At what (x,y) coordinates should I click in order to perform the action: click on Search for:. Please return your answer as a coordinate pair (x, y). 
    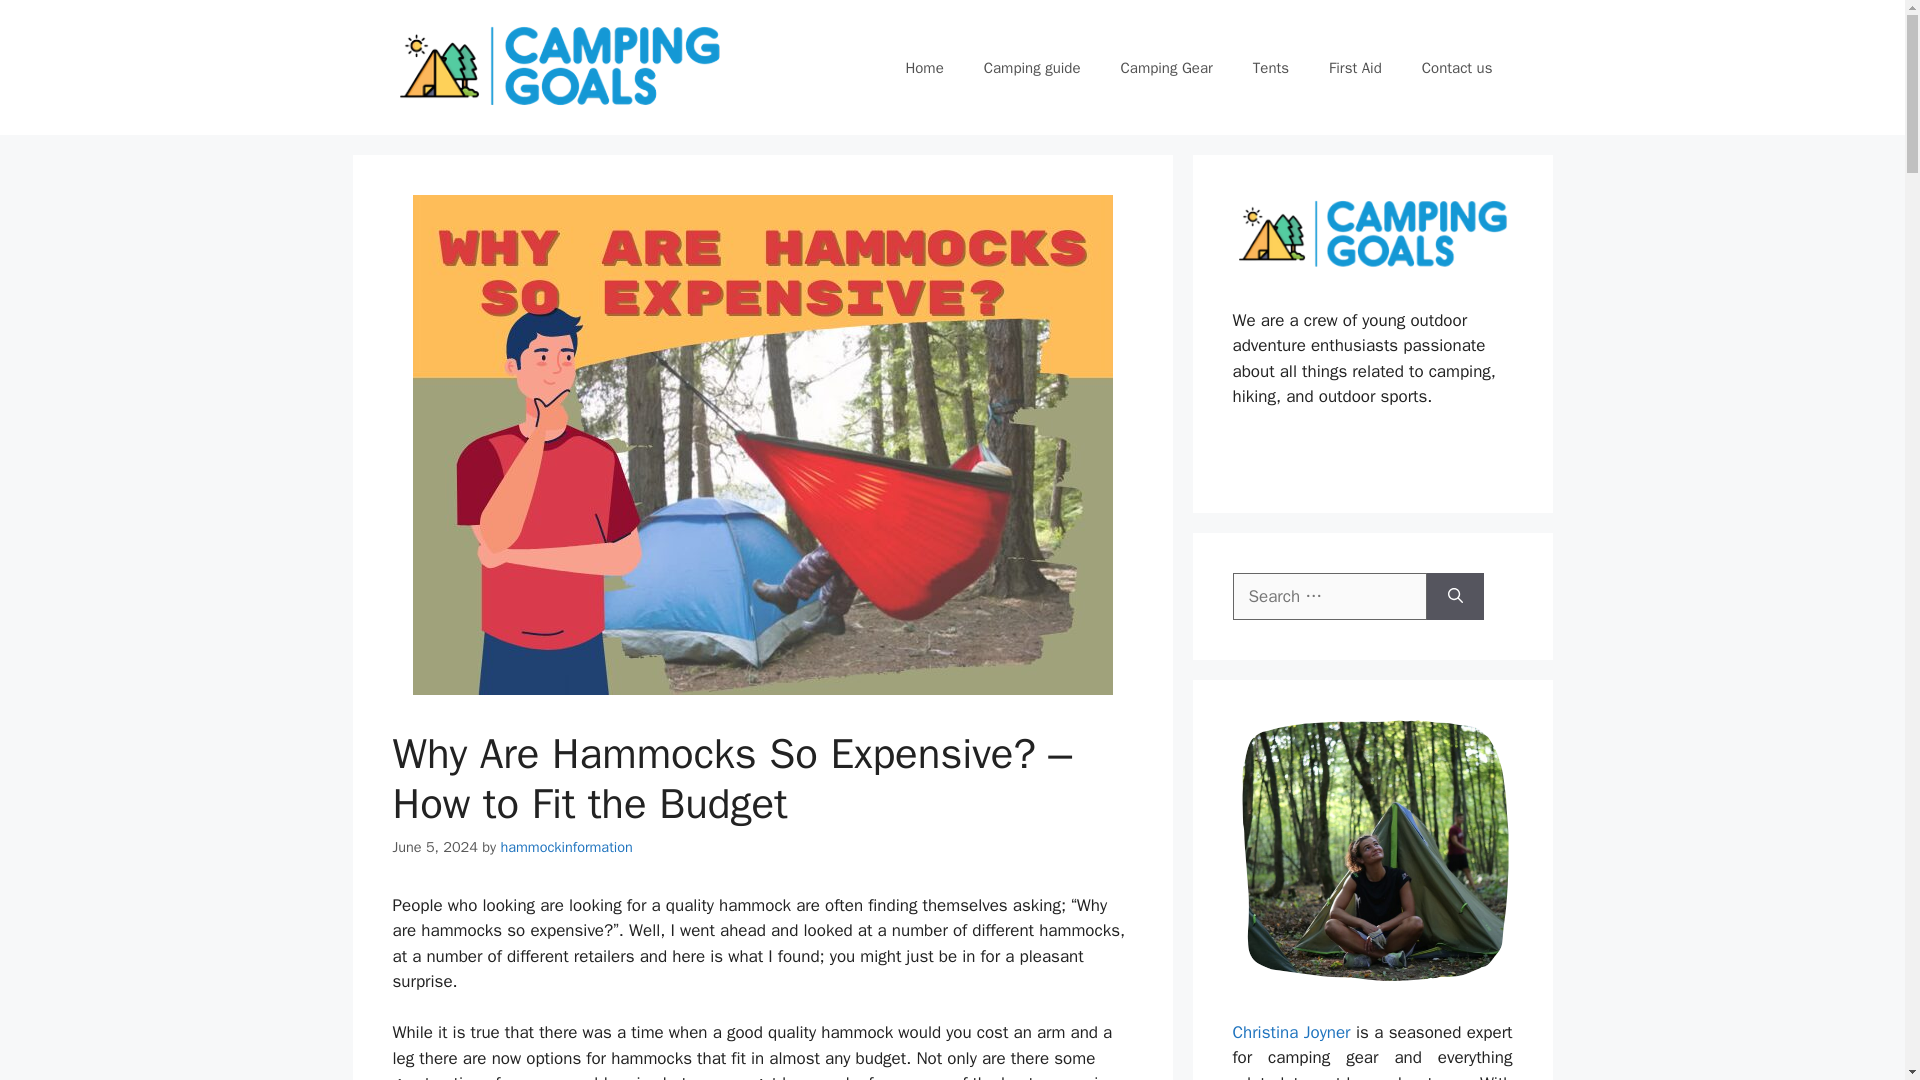
    Looking at the image, I should click on (1329, 597).